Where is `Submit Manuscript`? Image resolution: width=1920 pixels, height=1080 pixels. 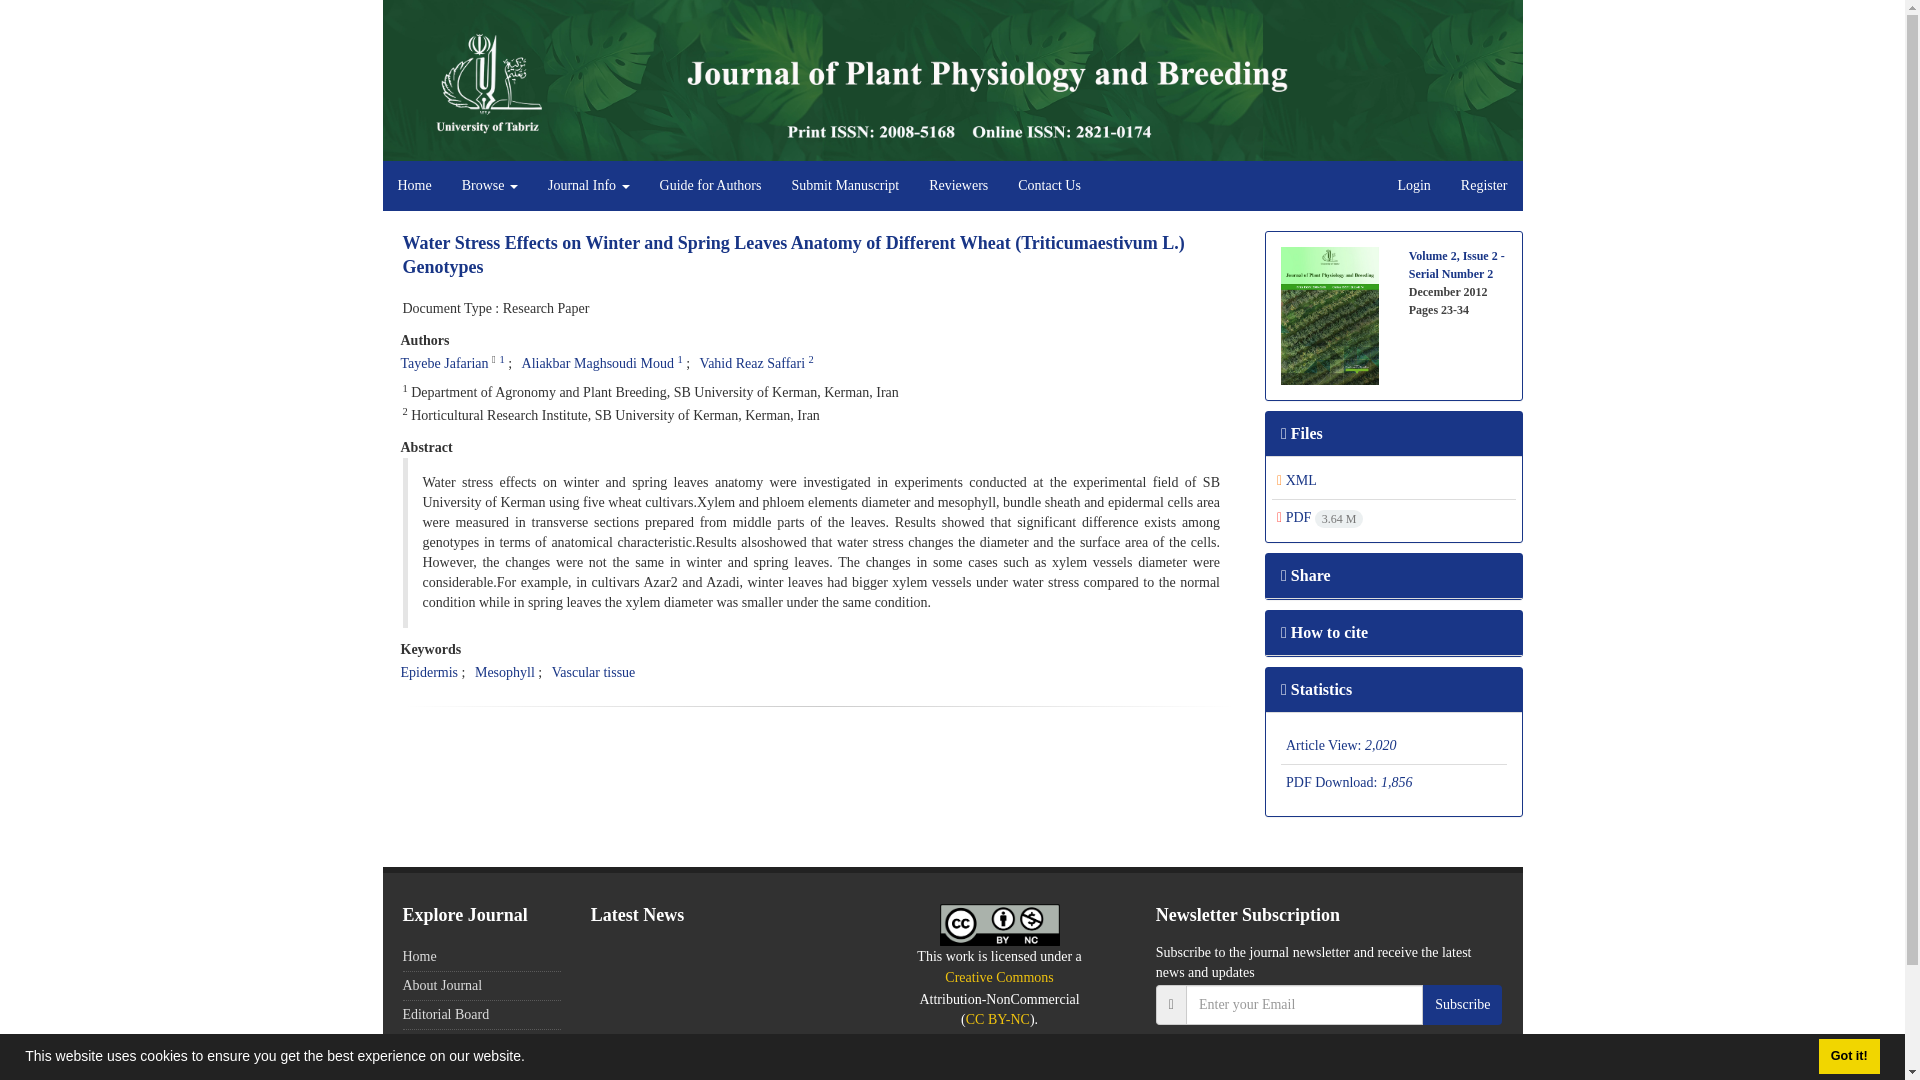
Submit Manuscript is located at coordinates (844, 185).